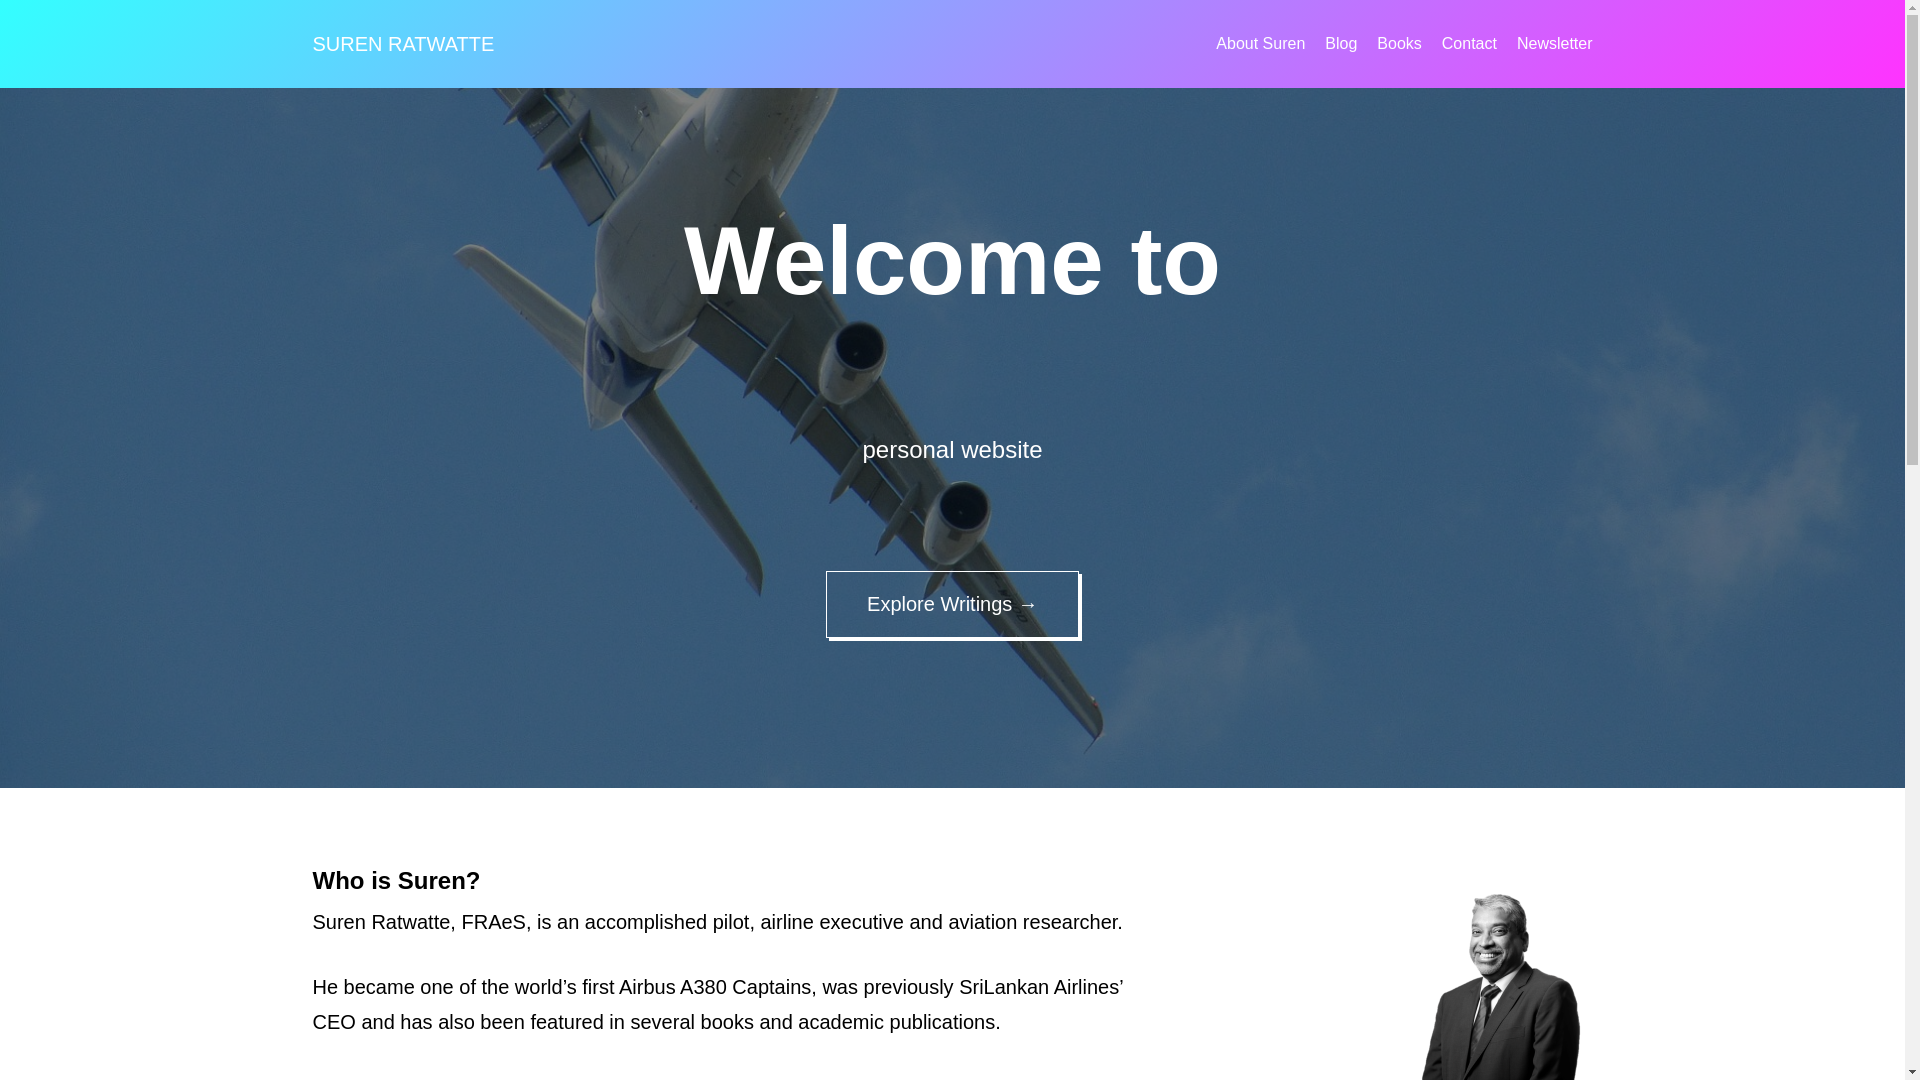 Image resolution: width=1920 pixels, height=1080 pixels. Describe the element at coordinates (1260, 44) in the screenshot. I see `About Suren` at that location.